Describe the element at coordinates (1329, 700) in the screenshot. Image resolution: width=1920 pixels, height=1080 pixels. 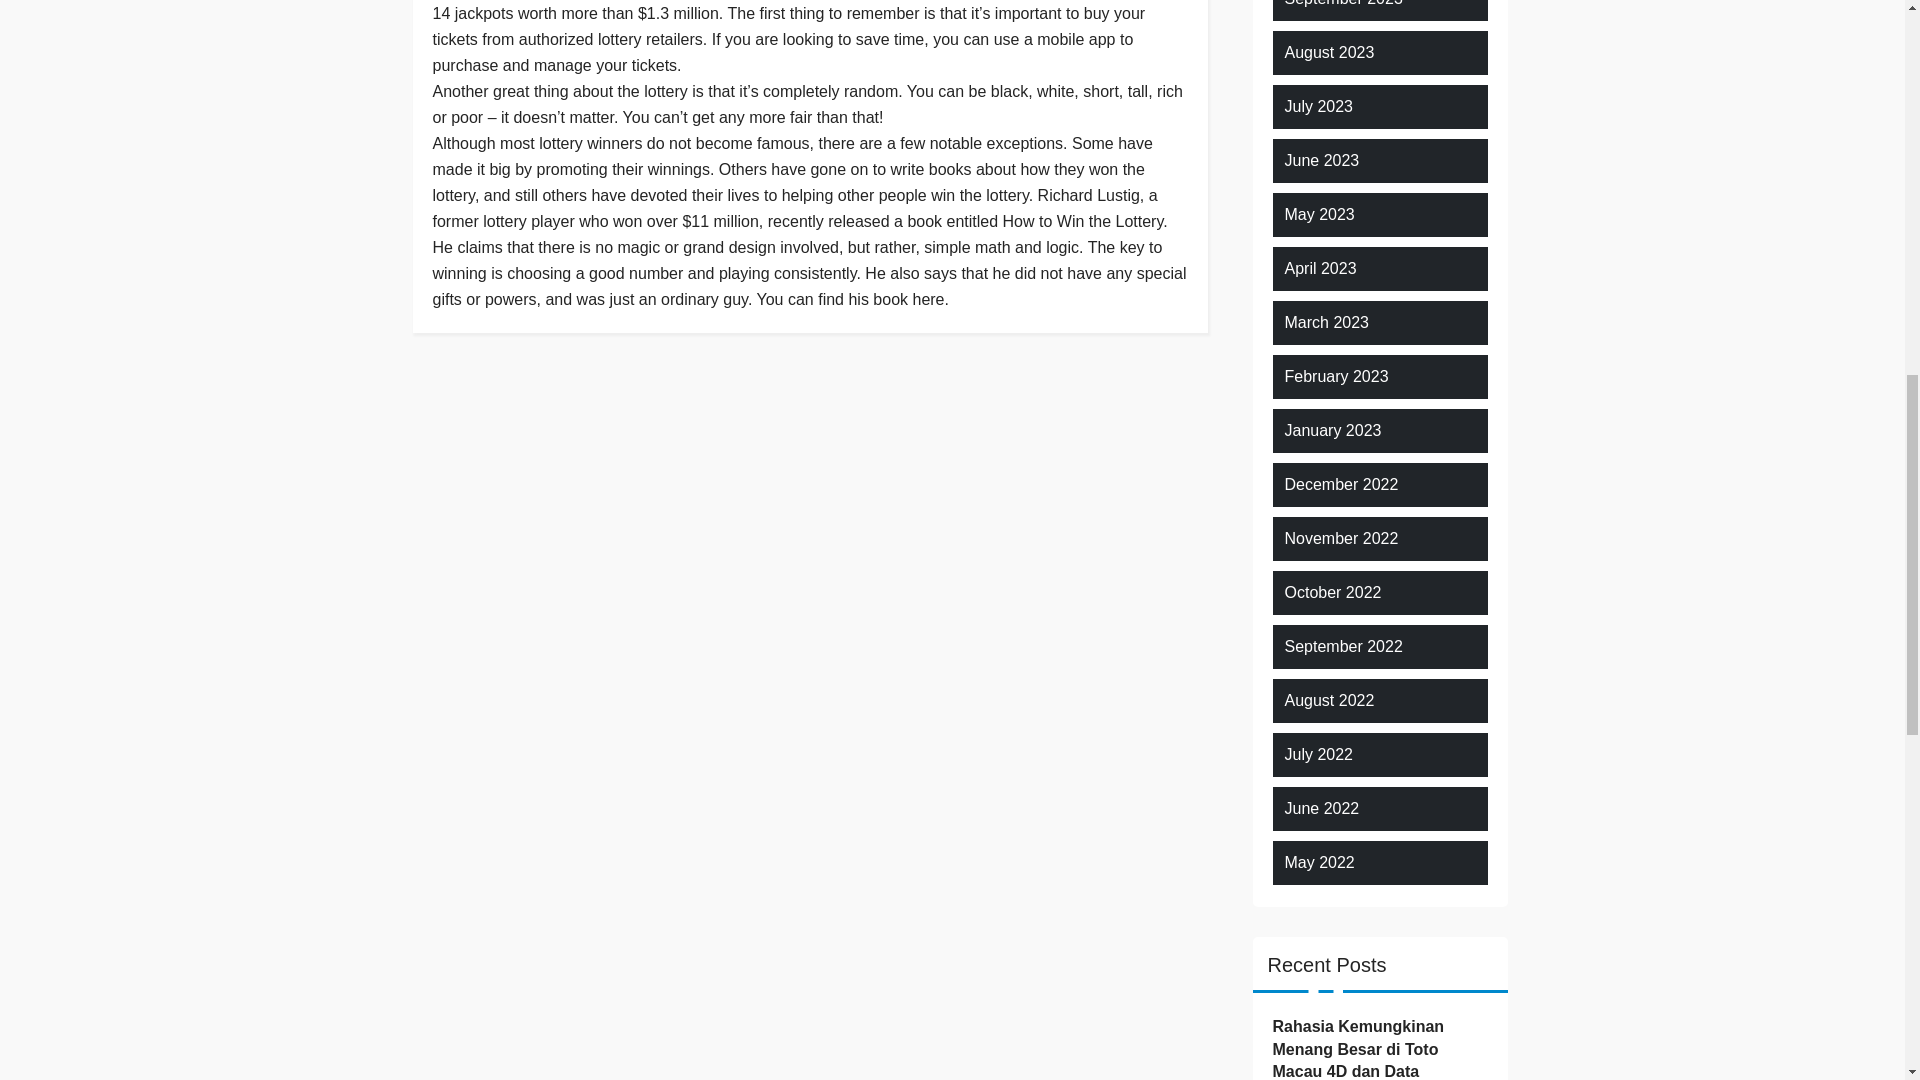
I see `August 2022` at that location.